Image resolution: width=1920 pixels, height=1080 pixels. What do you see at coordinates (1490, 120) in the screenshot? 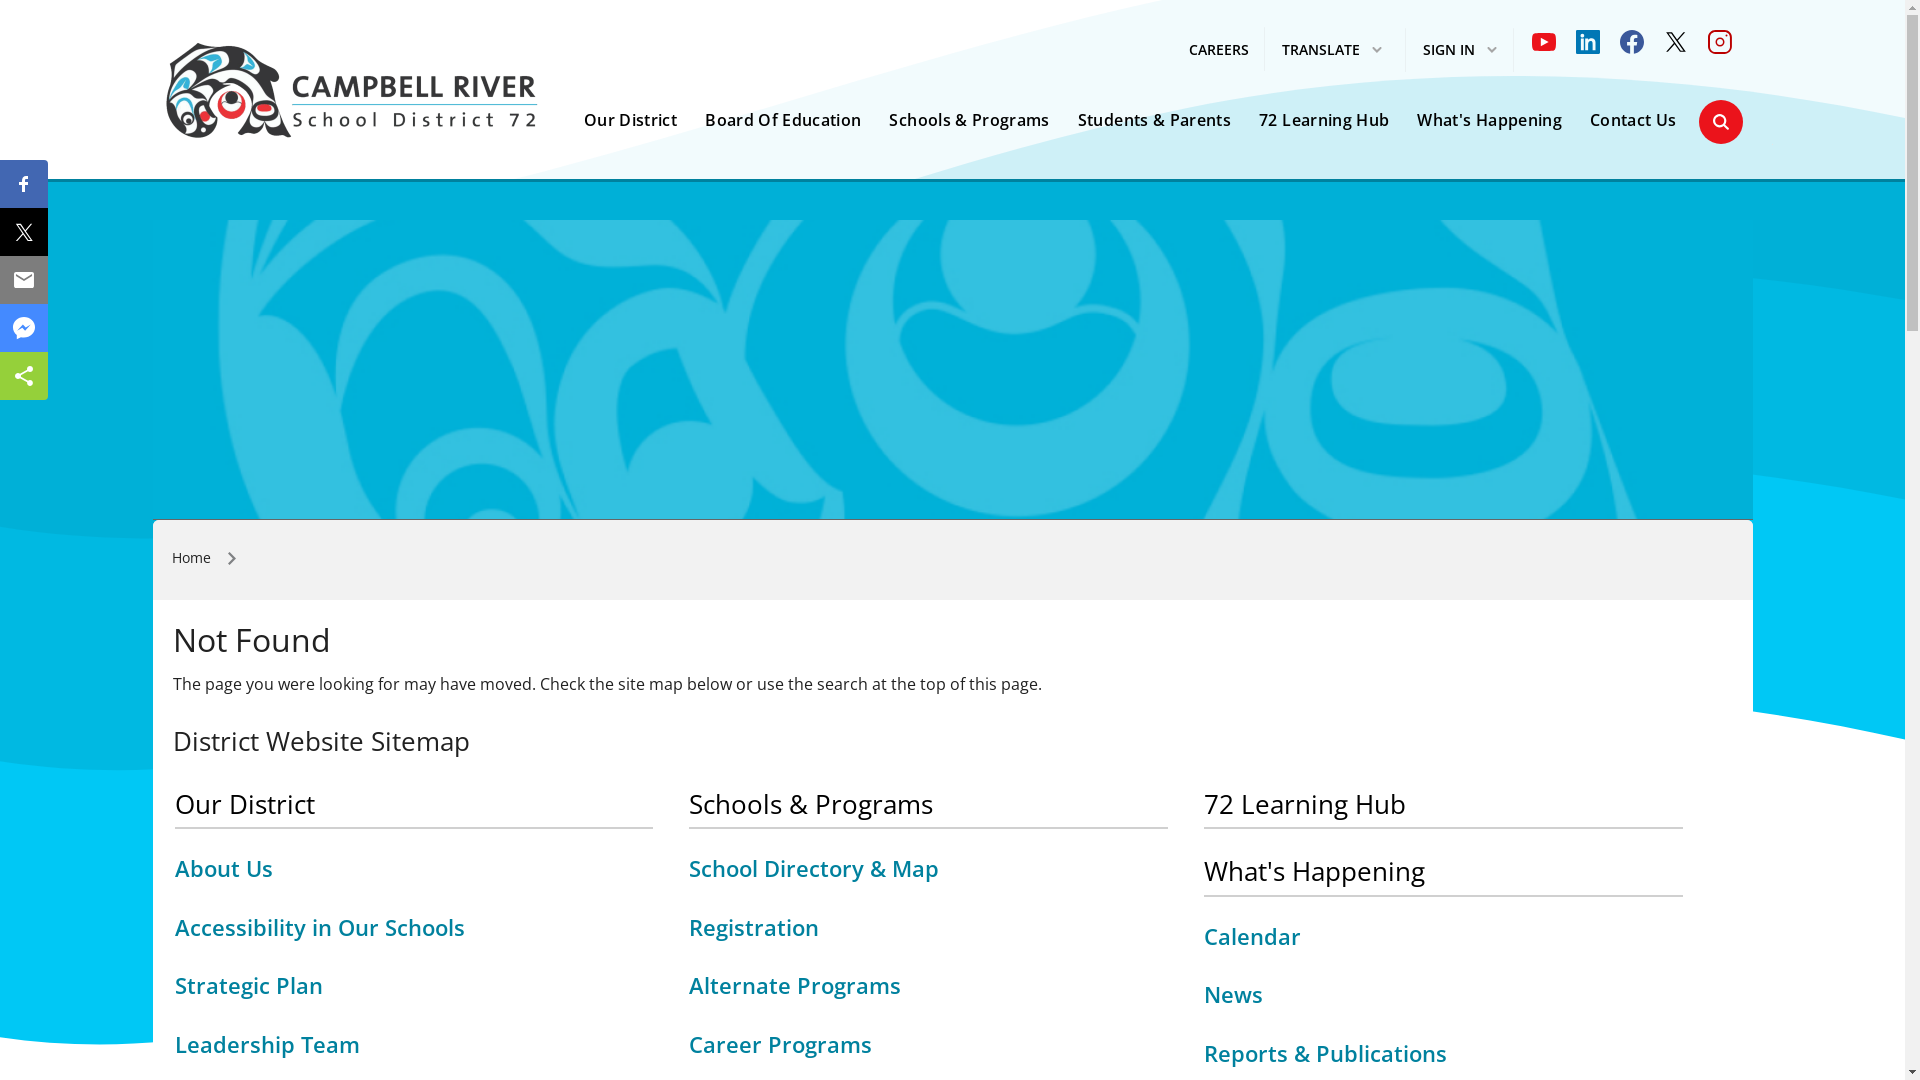
I see `What'S Happening` at bounding box center [1490, 120].